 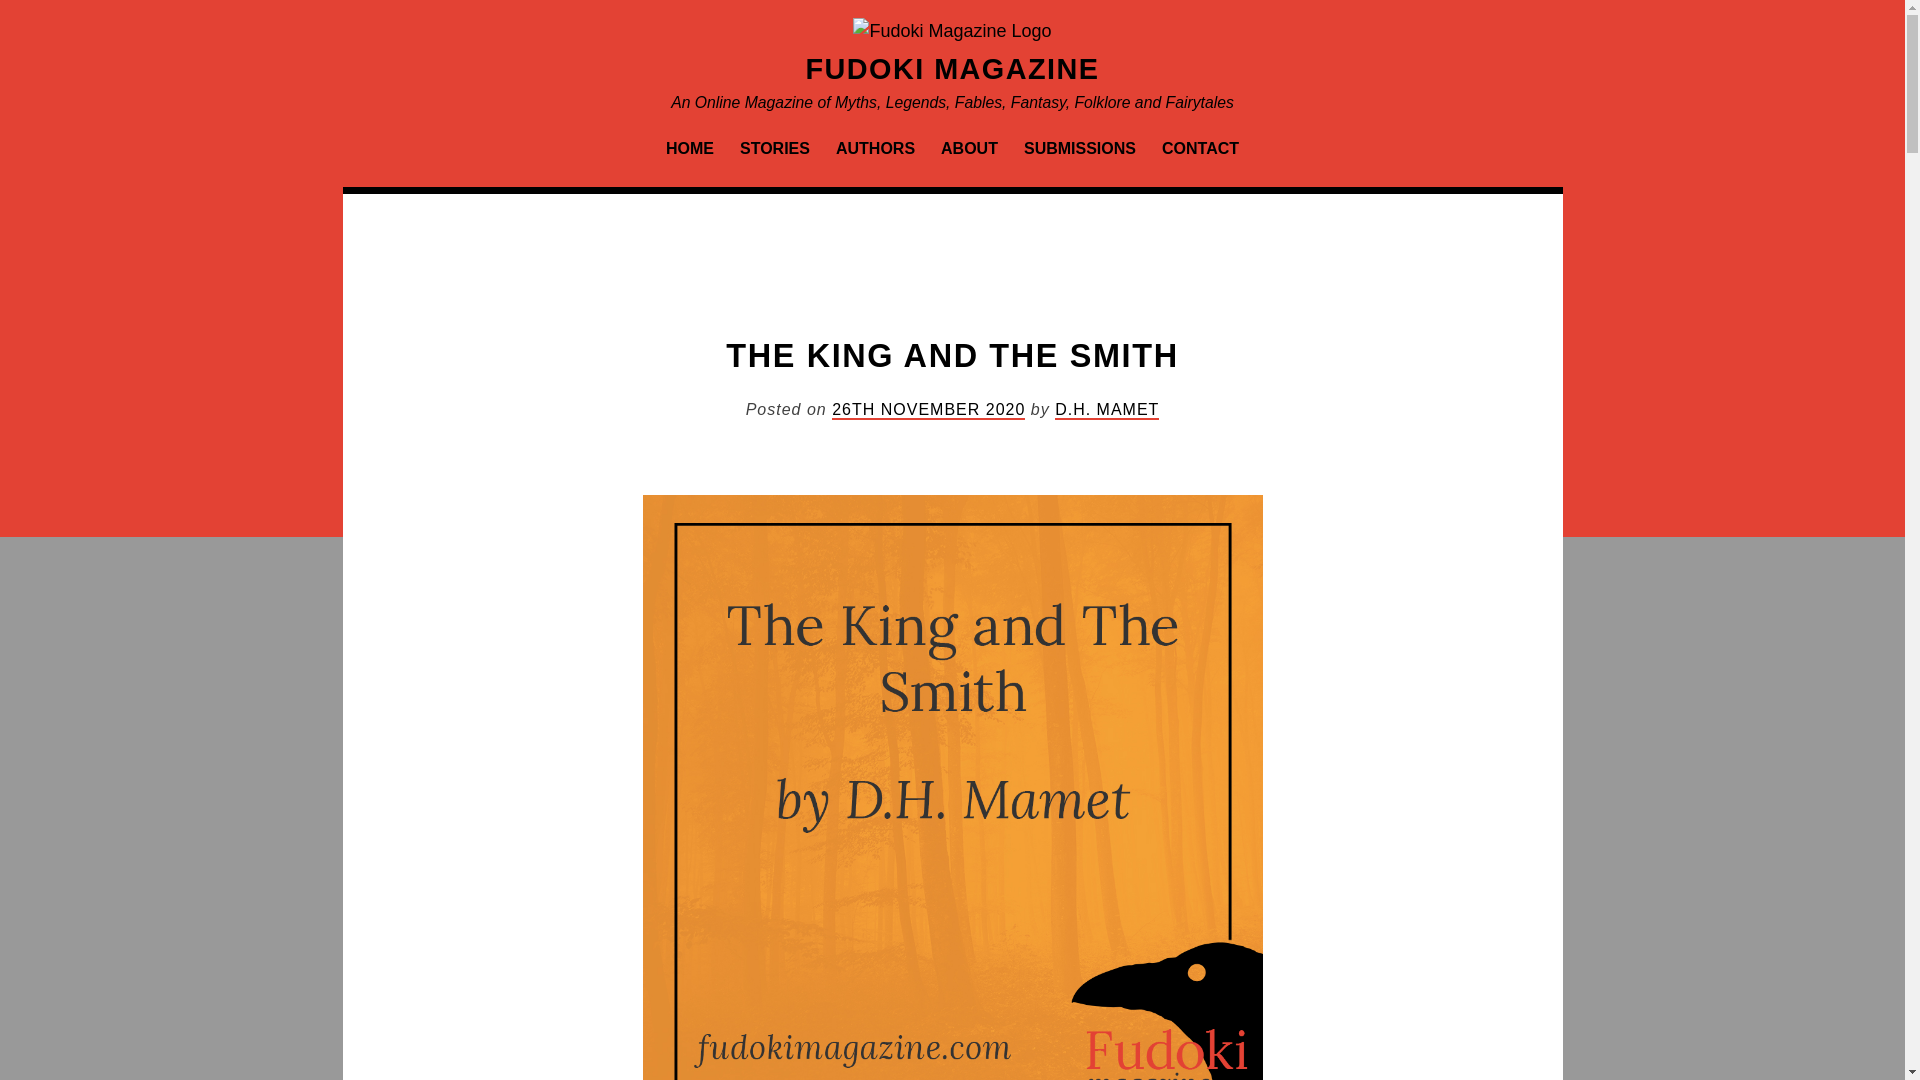 I want to click on AUTHORS, so click(x=875, y=148).